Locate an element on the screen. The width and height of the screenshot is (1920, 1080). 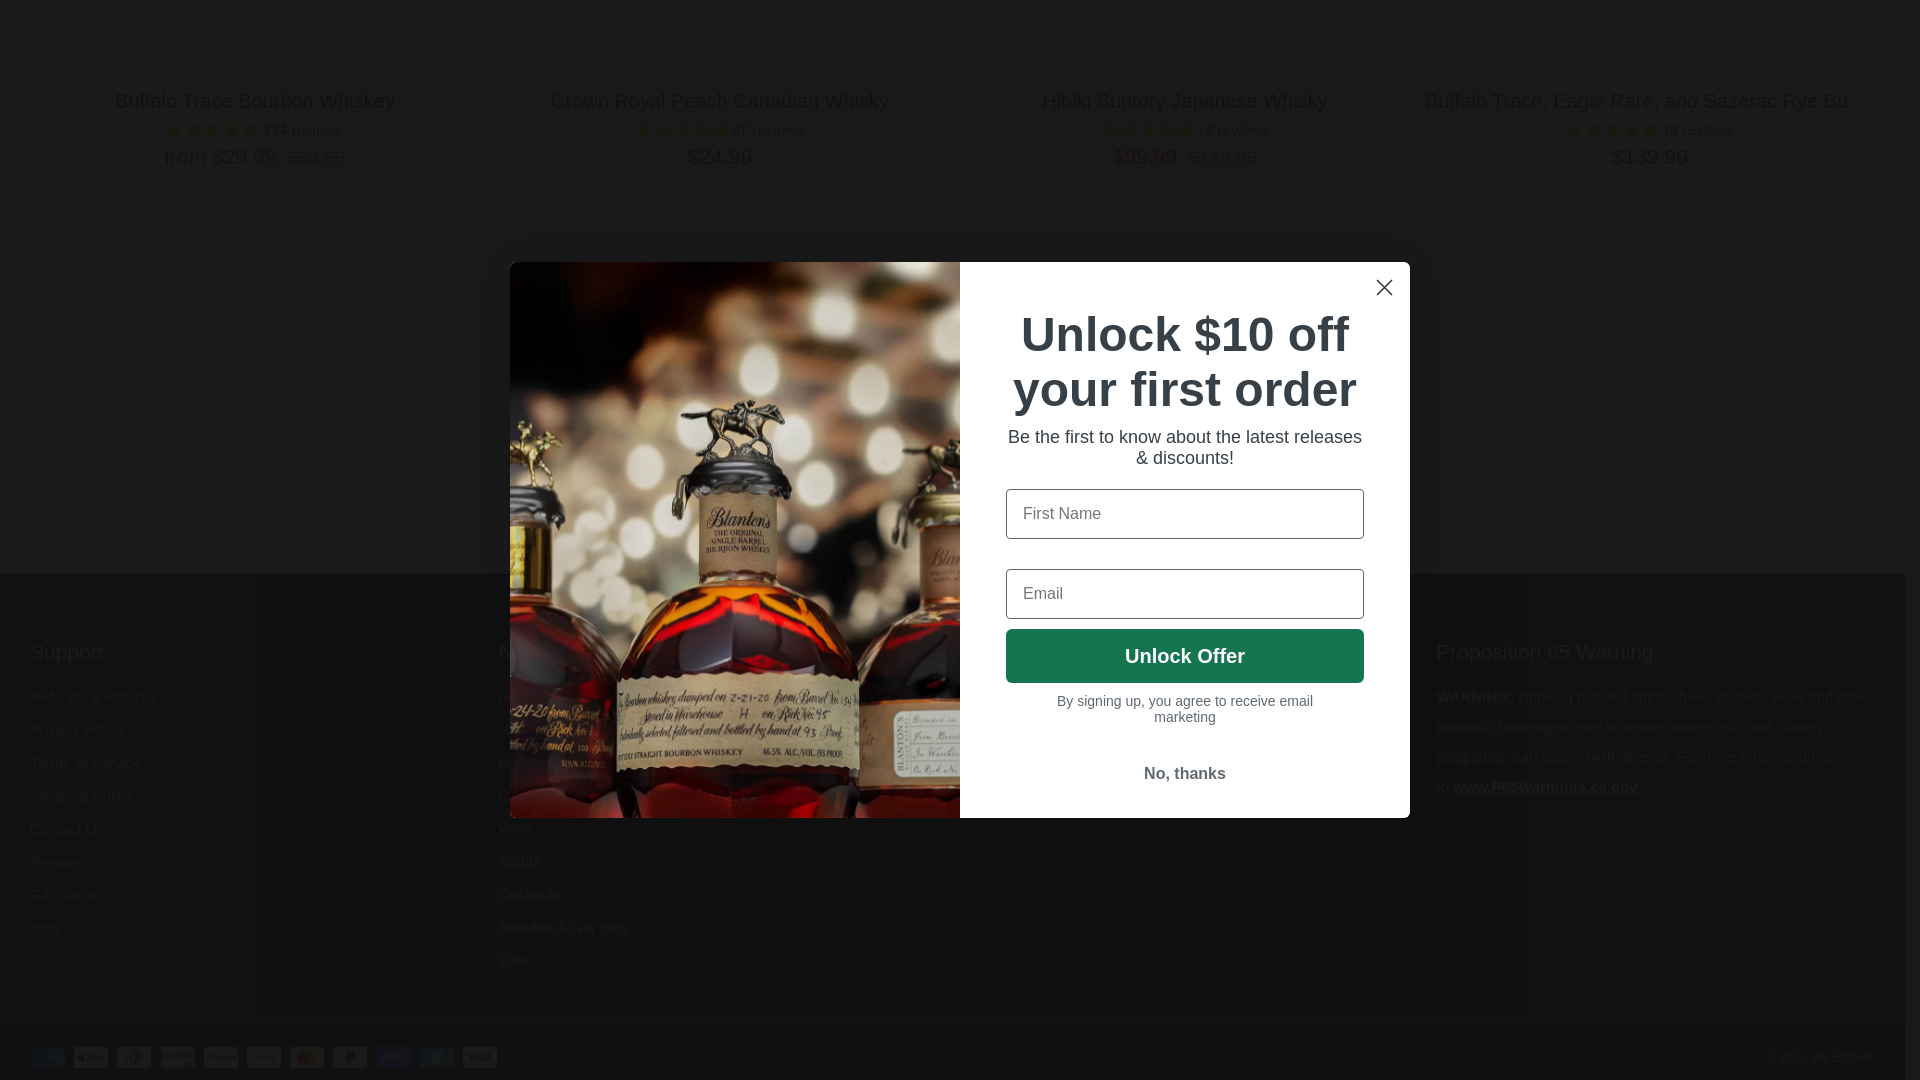
Apple Pay is located at coordinates (90, 1056).